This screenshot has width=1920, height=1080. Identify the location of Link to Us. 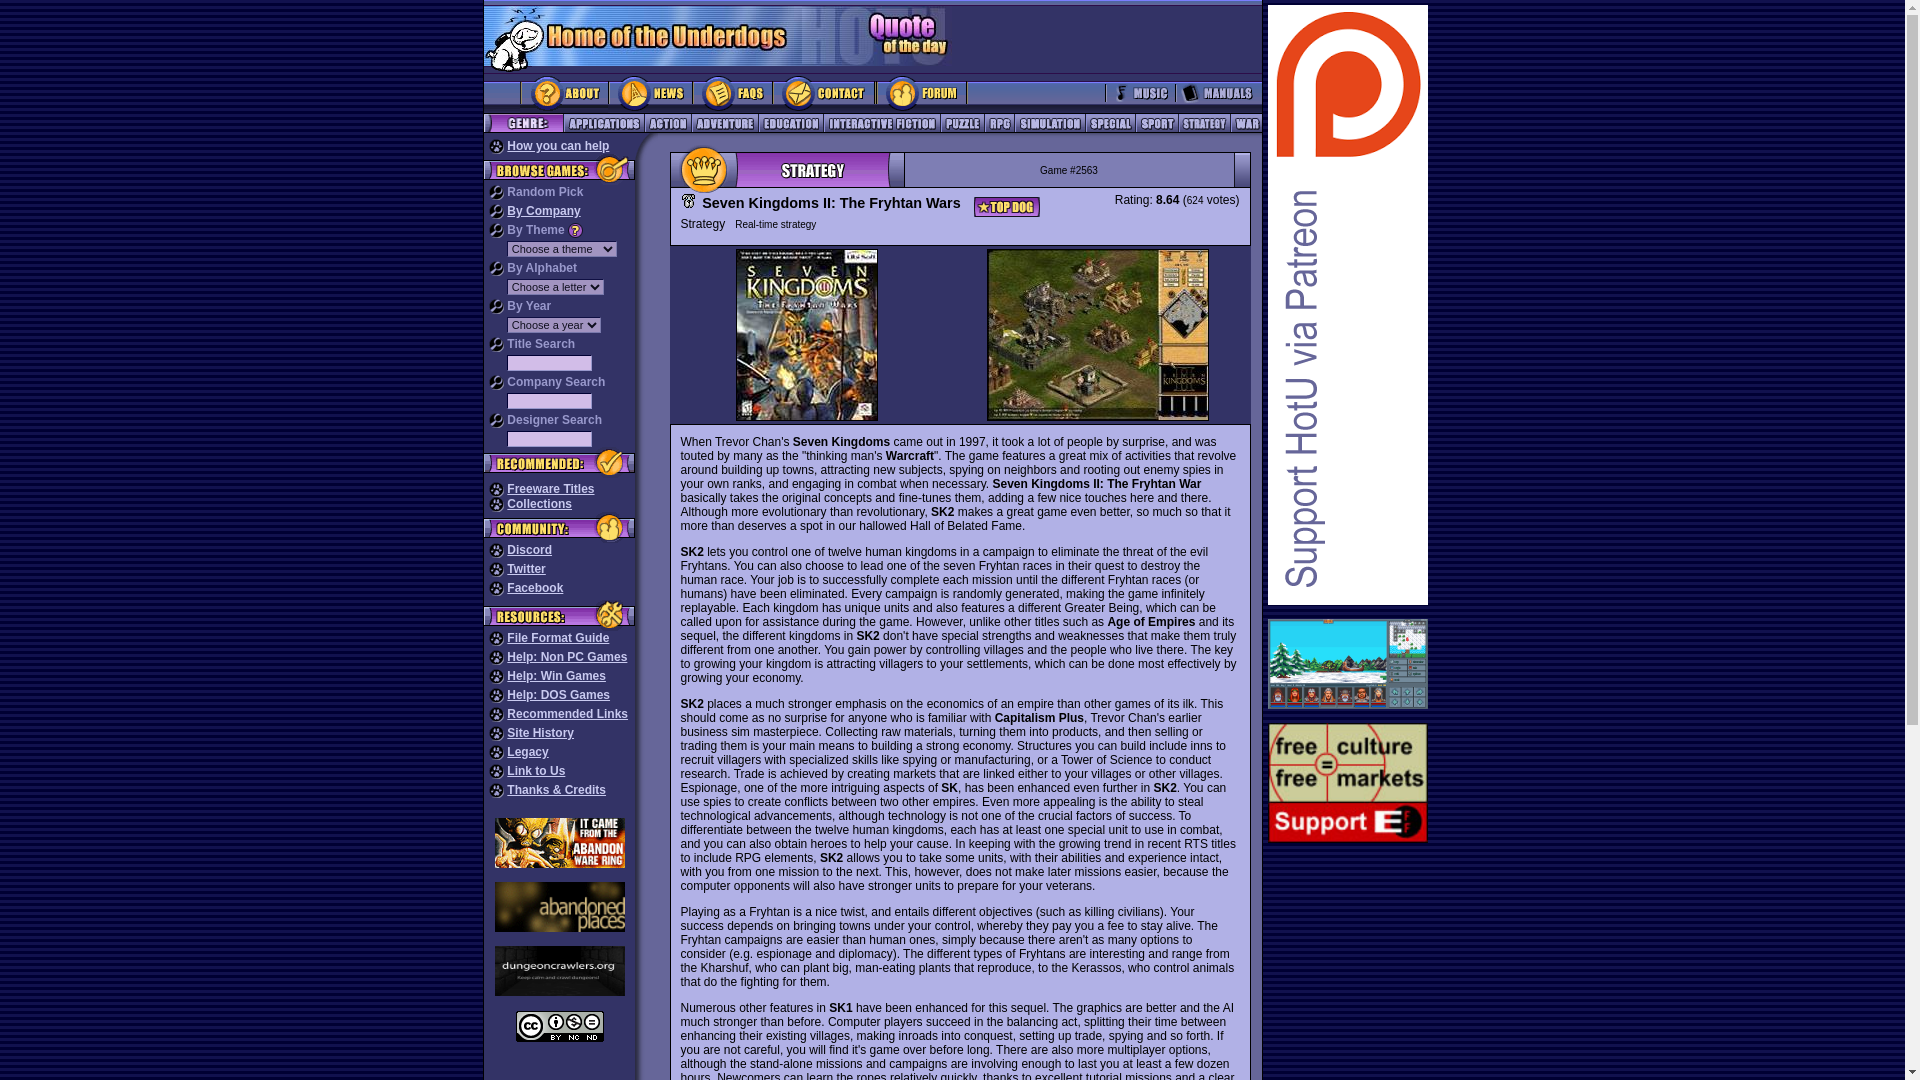
(535, 770).